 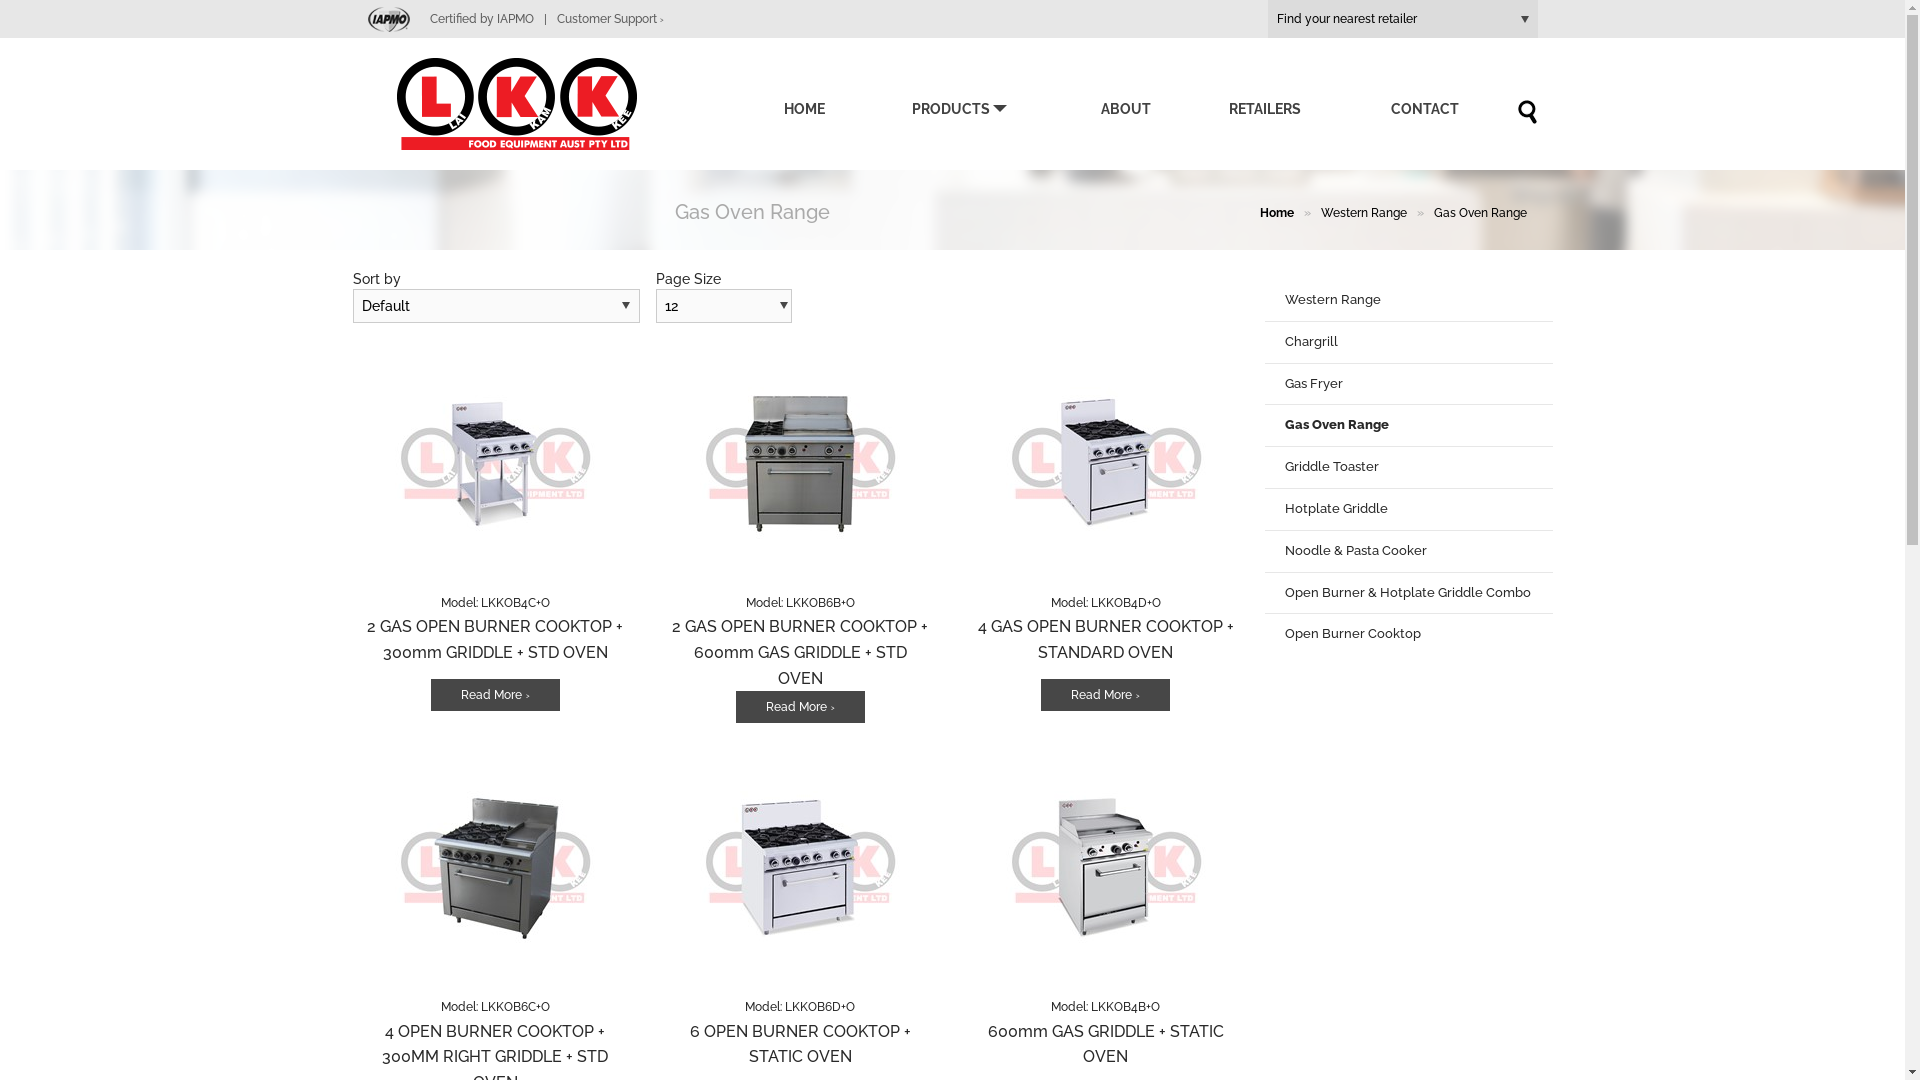 I want to click on Griddle Toaster, so click(x=1408, y=467).